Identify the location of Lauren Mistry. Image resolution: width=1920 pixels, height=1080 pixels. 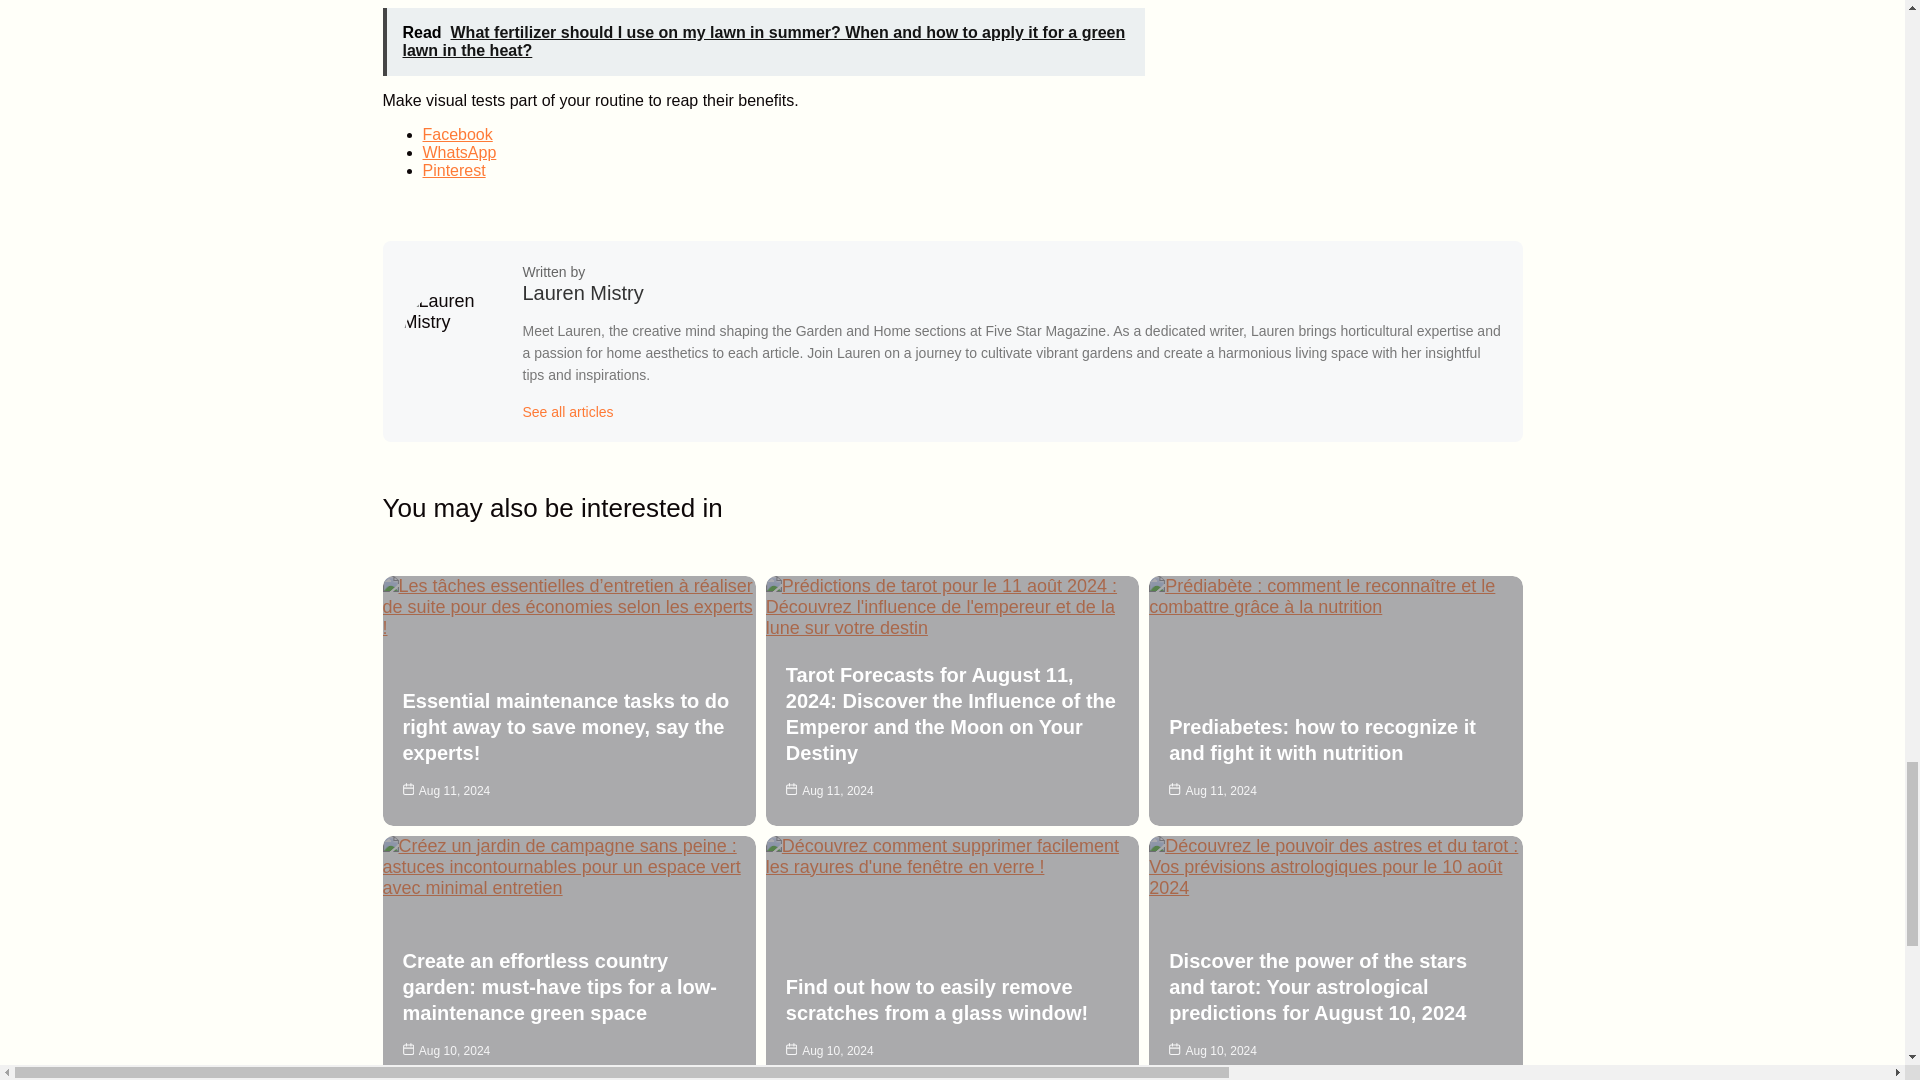
(582, 292).